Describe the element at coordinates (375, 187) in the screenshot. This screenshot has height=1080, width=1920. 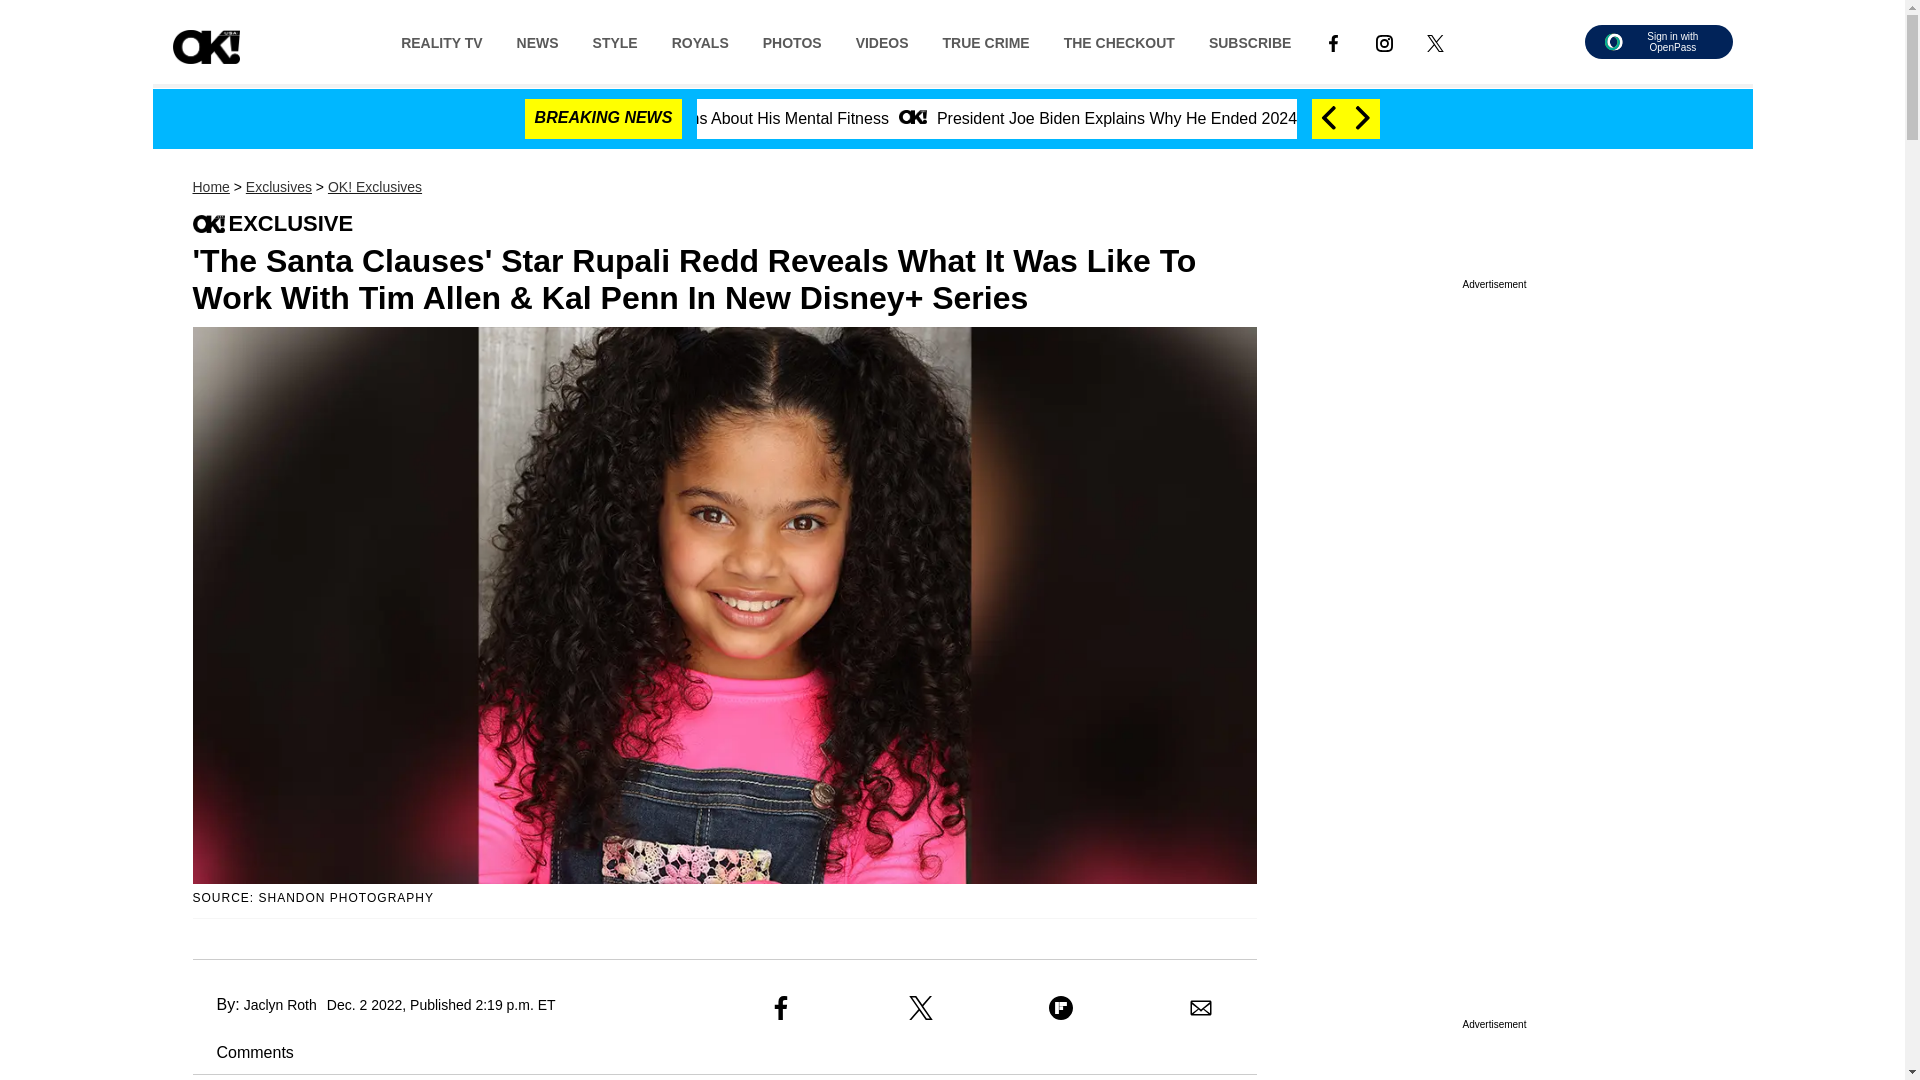
I see `OK! Exclusives` at that location.